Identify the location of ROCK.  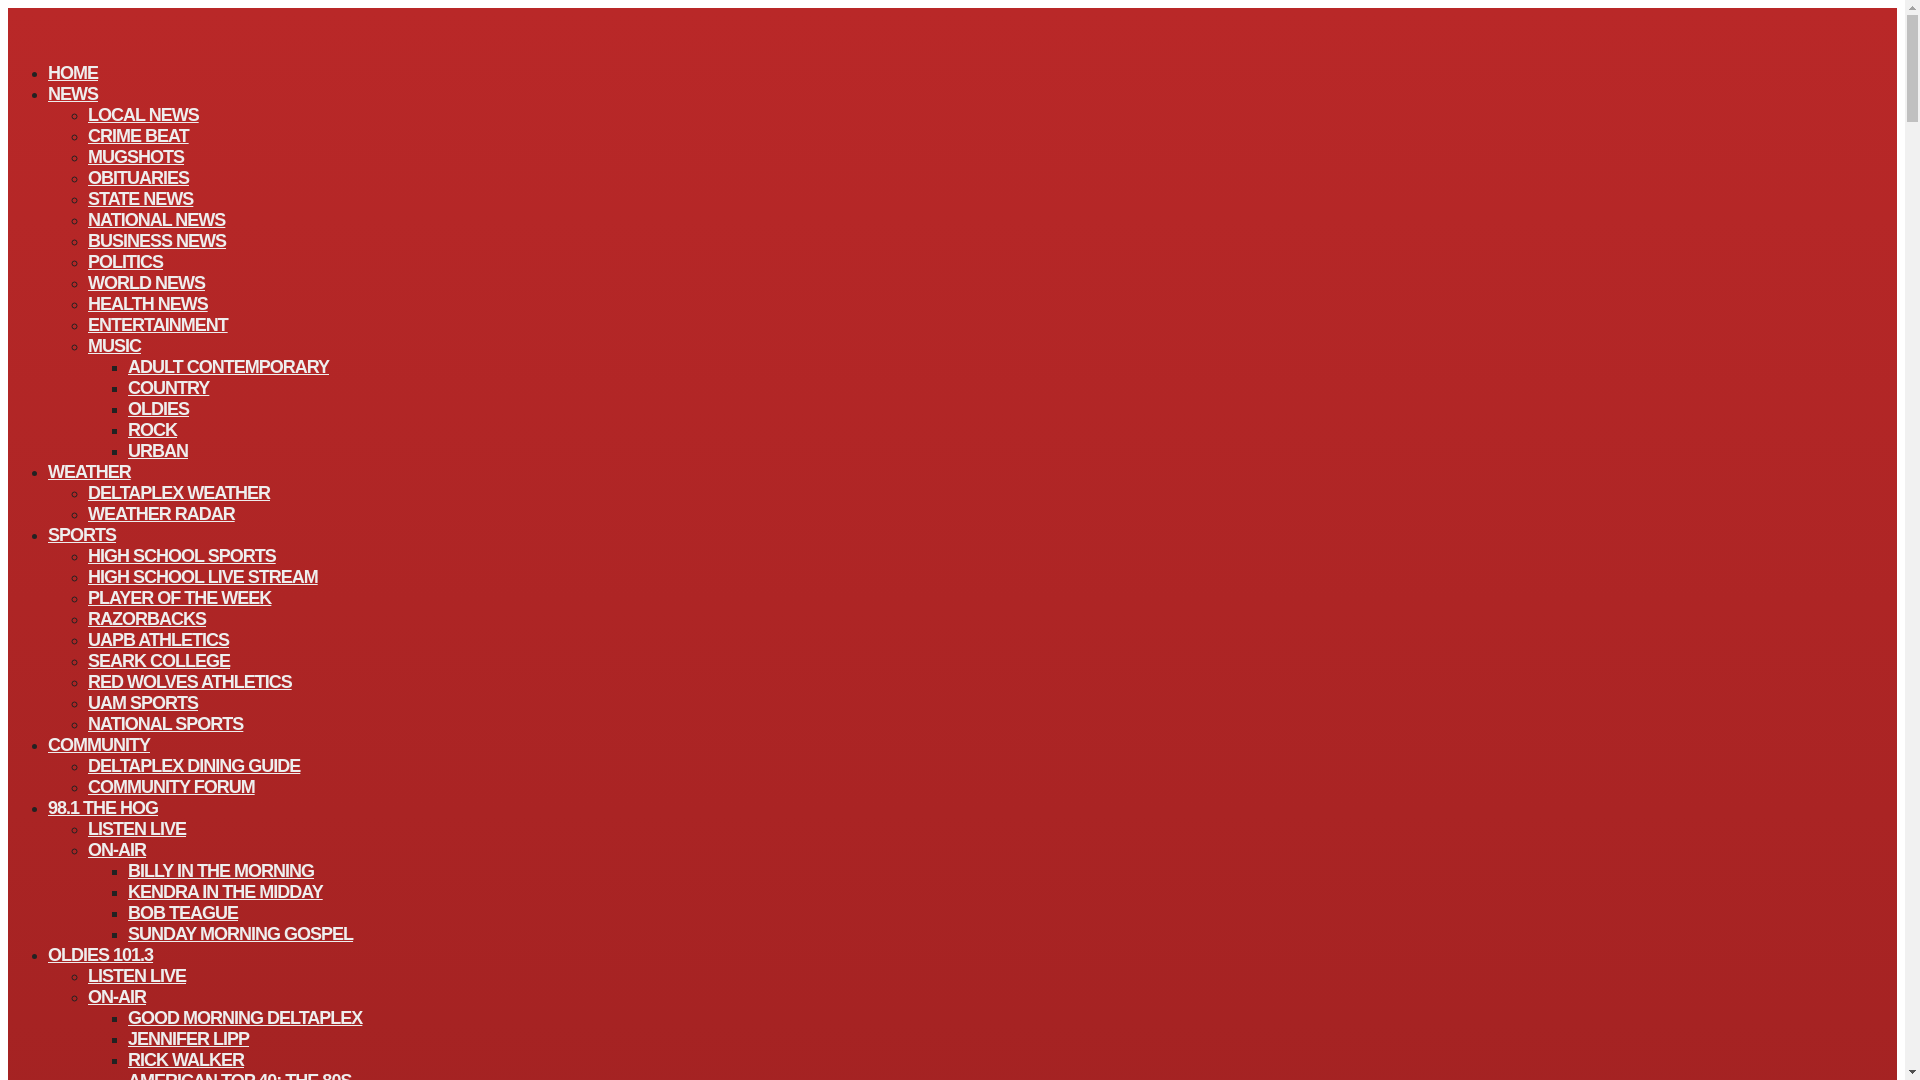
(152, 429).